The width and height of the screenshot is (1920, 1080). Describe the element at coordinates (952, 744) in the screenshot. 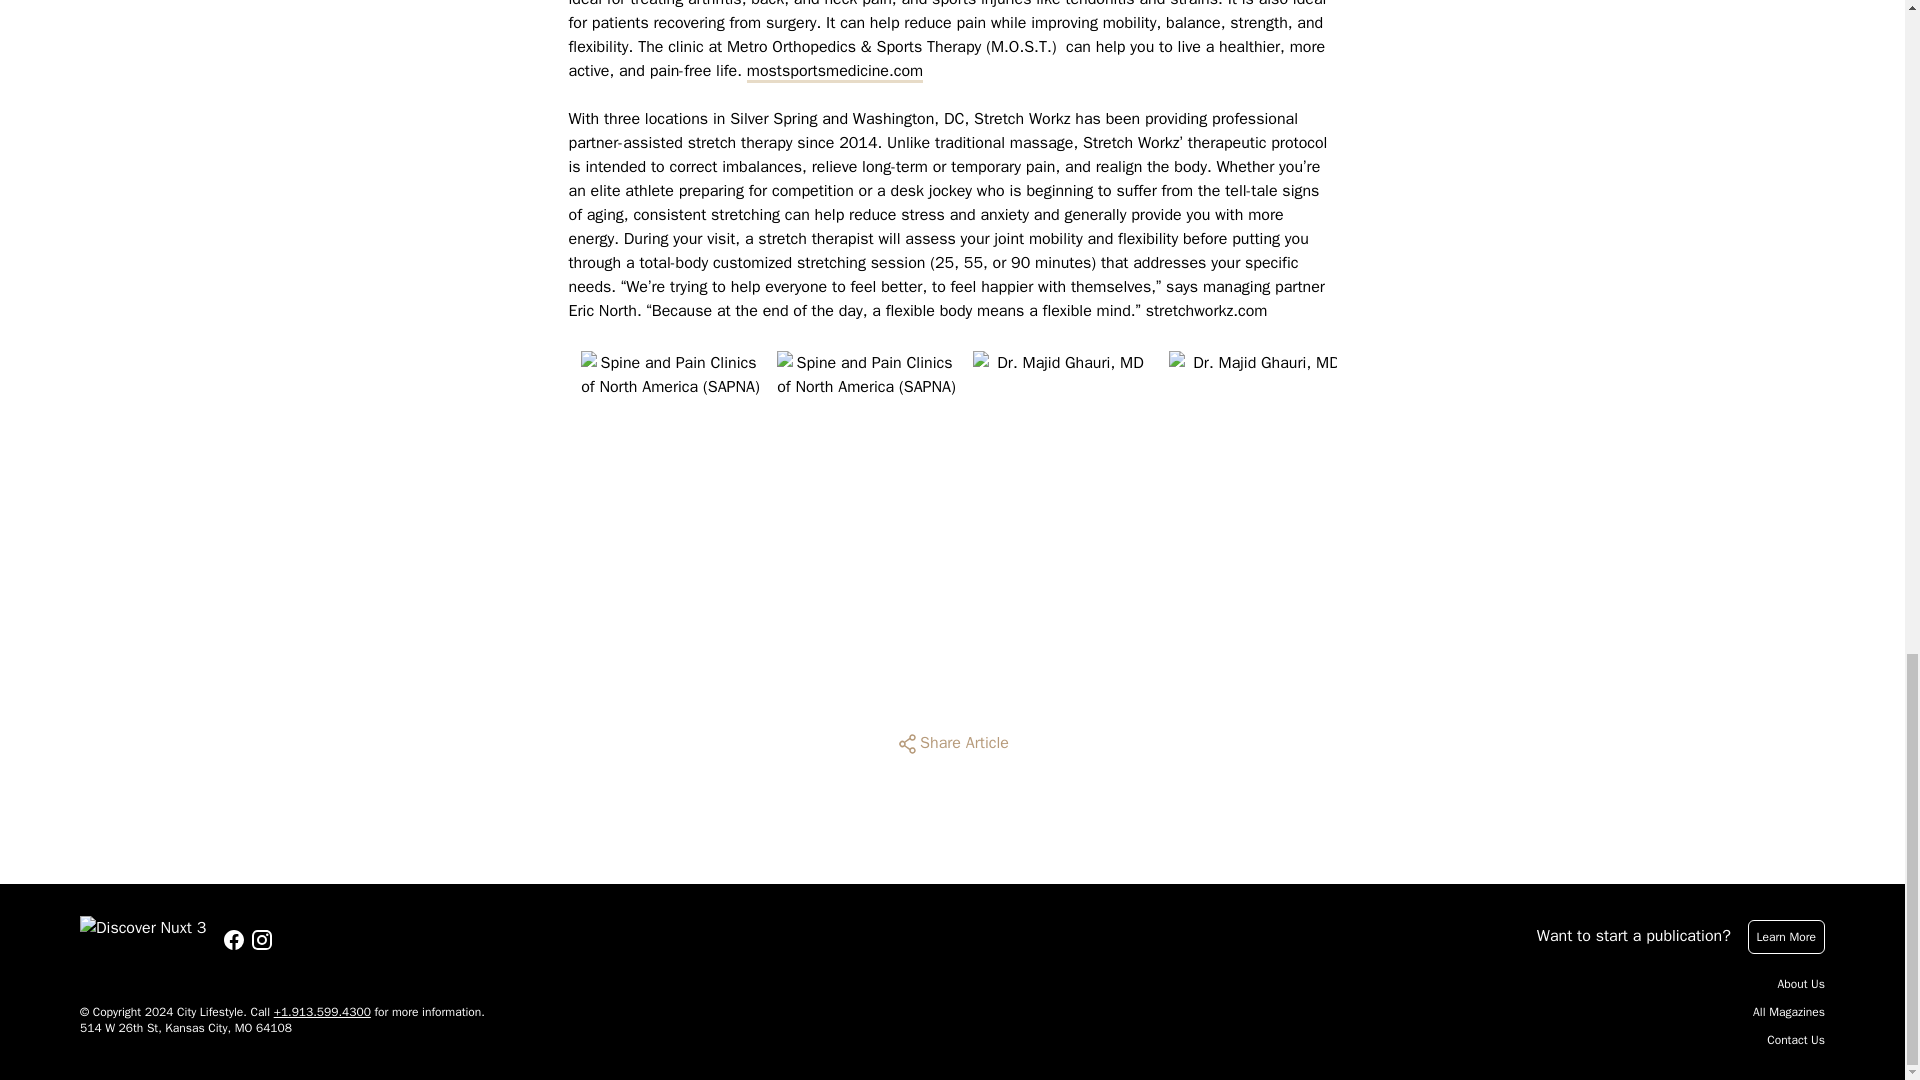

I see `Share Article` at that location.